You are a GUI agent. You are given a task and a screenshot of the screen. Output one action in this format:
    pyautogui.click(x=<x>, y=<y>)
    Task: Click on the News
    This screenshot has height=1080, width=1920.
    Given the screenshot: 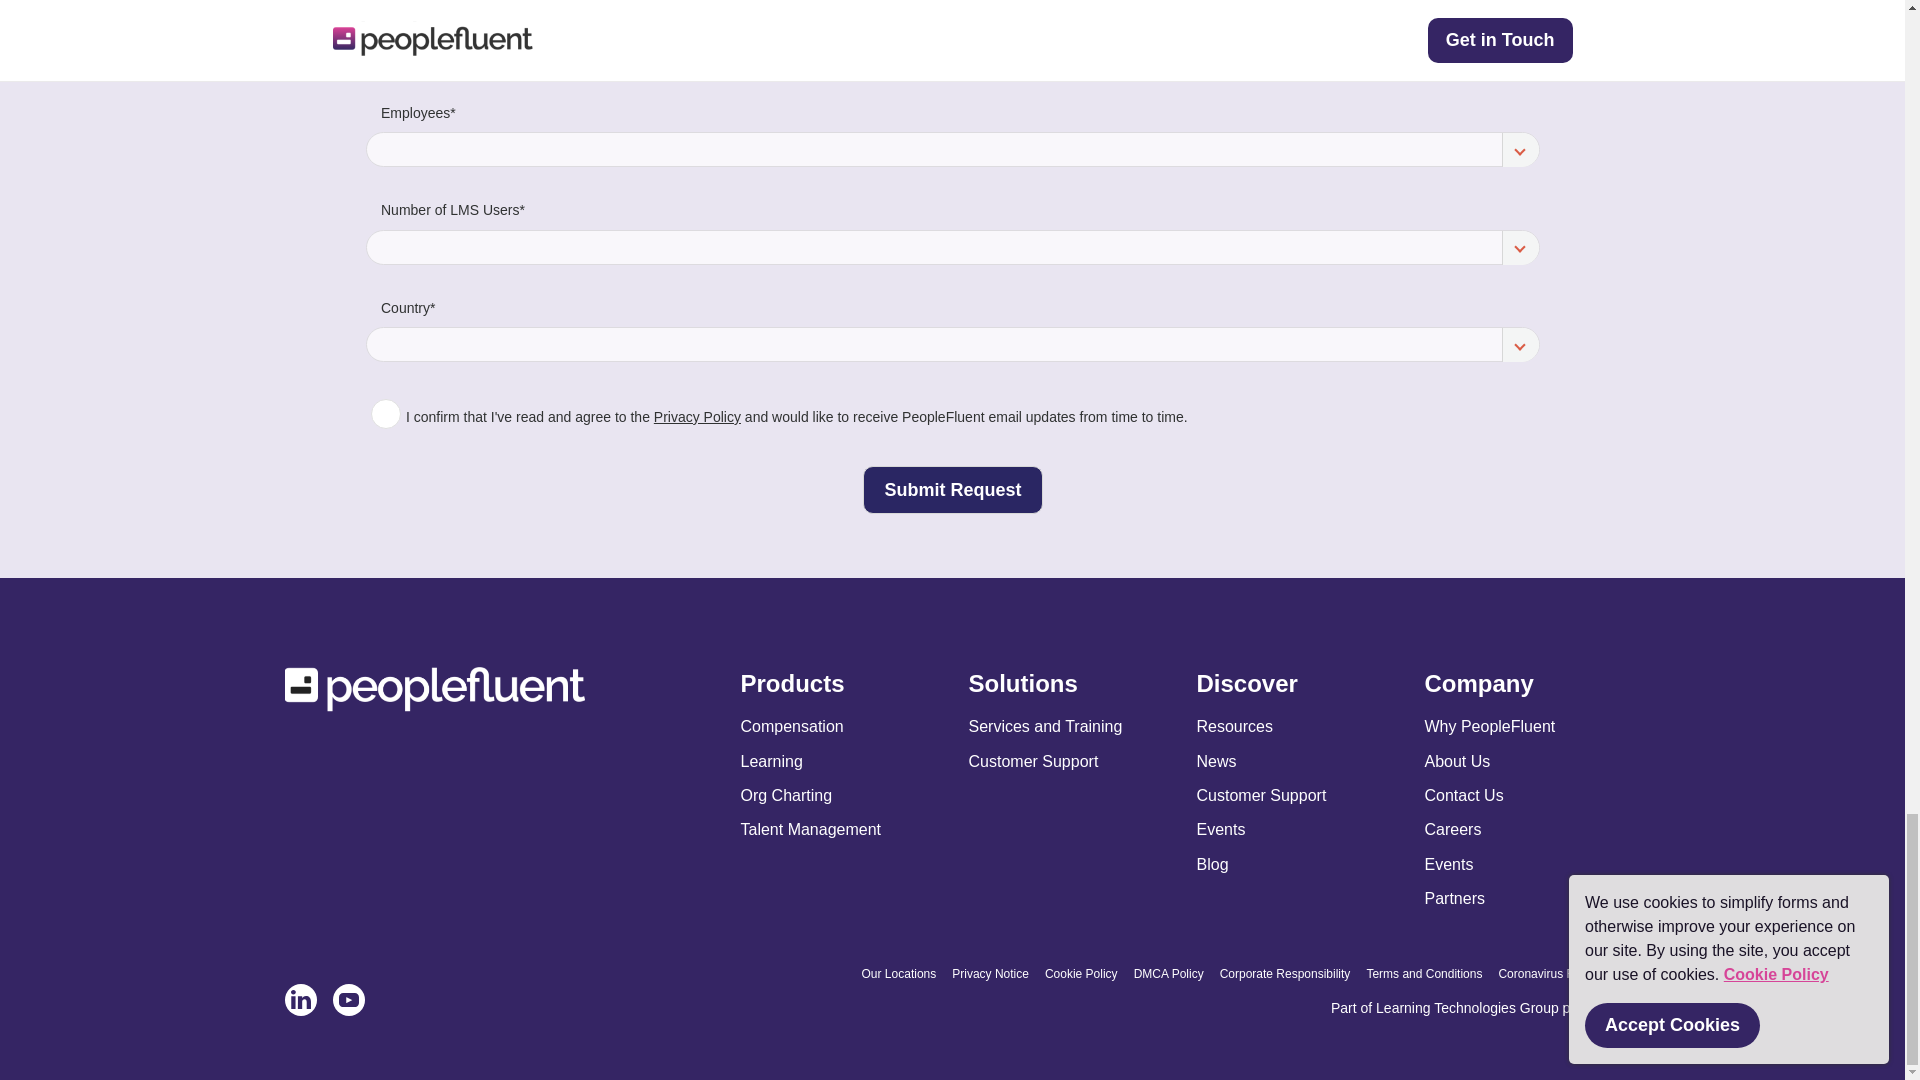 What is the action you would take?
    pyautogui.click(x=1216, y=761)
    